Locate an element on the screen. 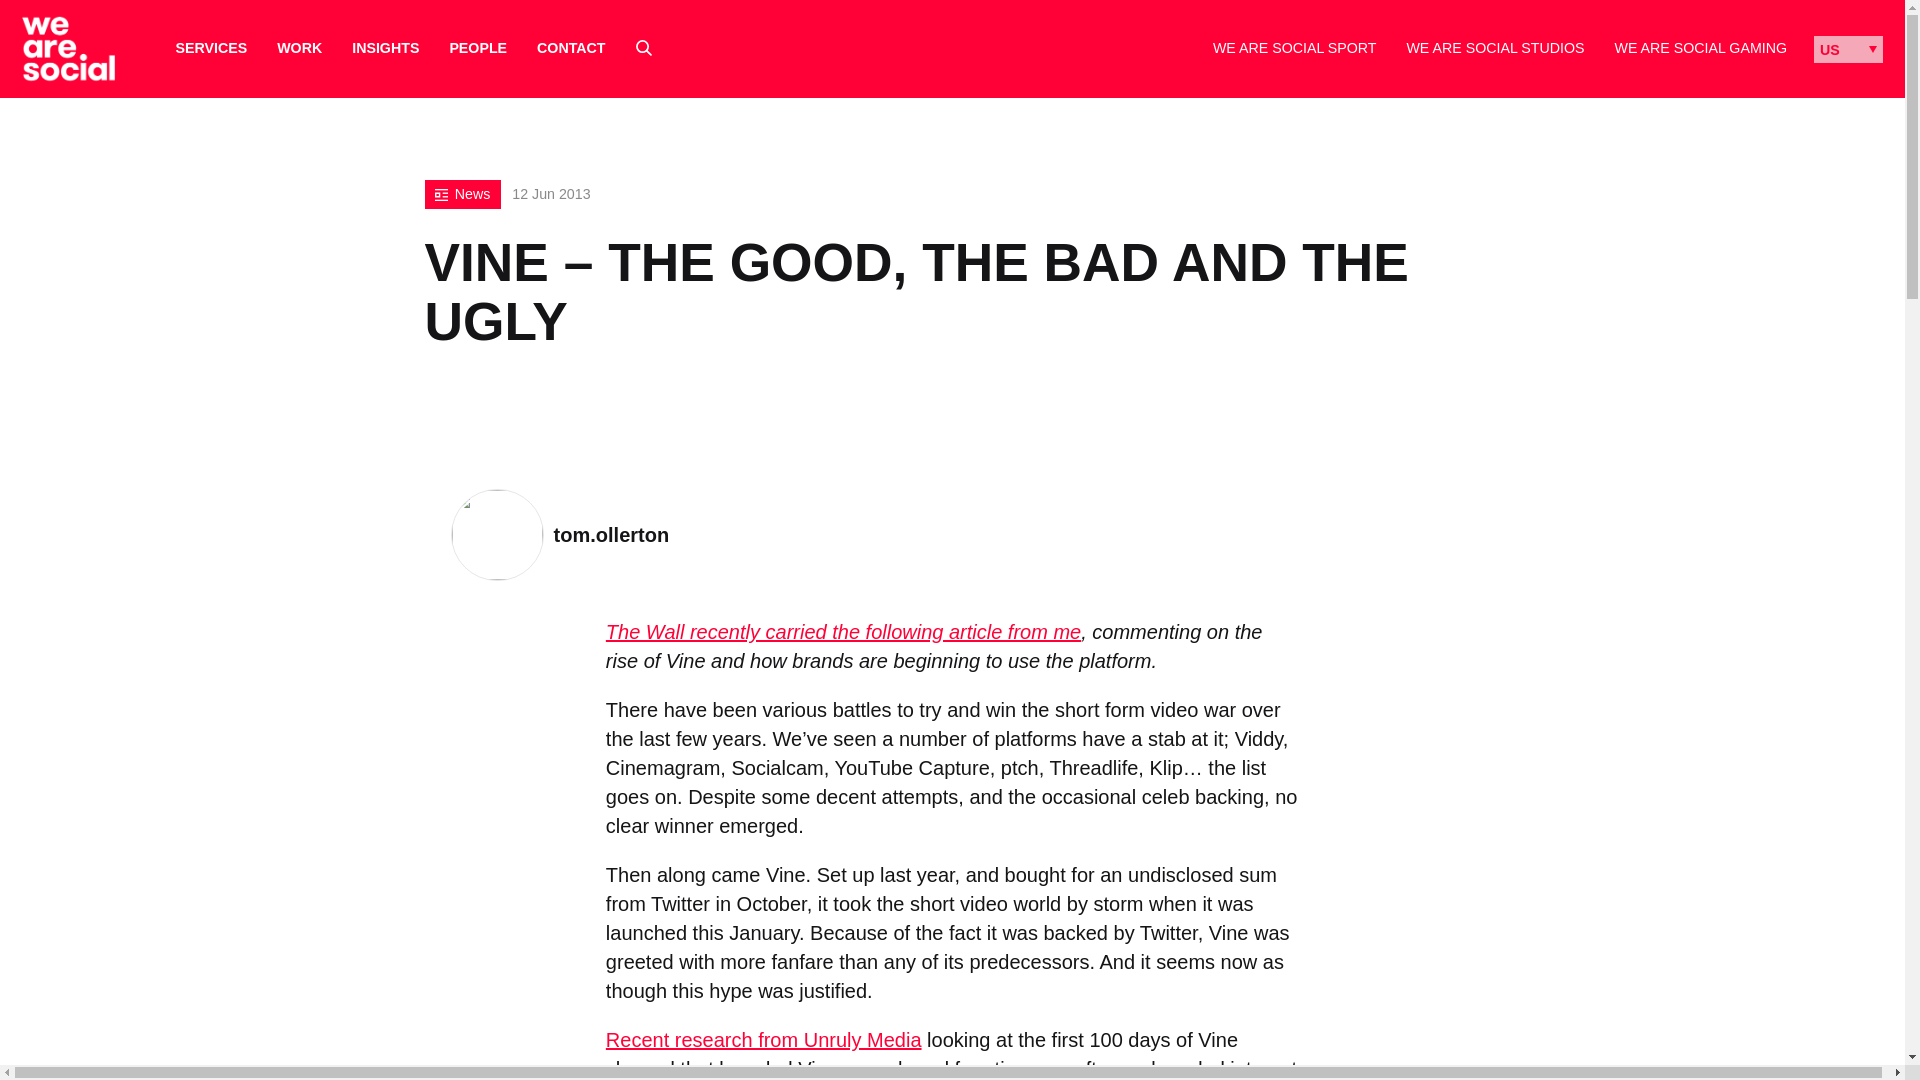  SERVICES is located at coordinates (212, 48).